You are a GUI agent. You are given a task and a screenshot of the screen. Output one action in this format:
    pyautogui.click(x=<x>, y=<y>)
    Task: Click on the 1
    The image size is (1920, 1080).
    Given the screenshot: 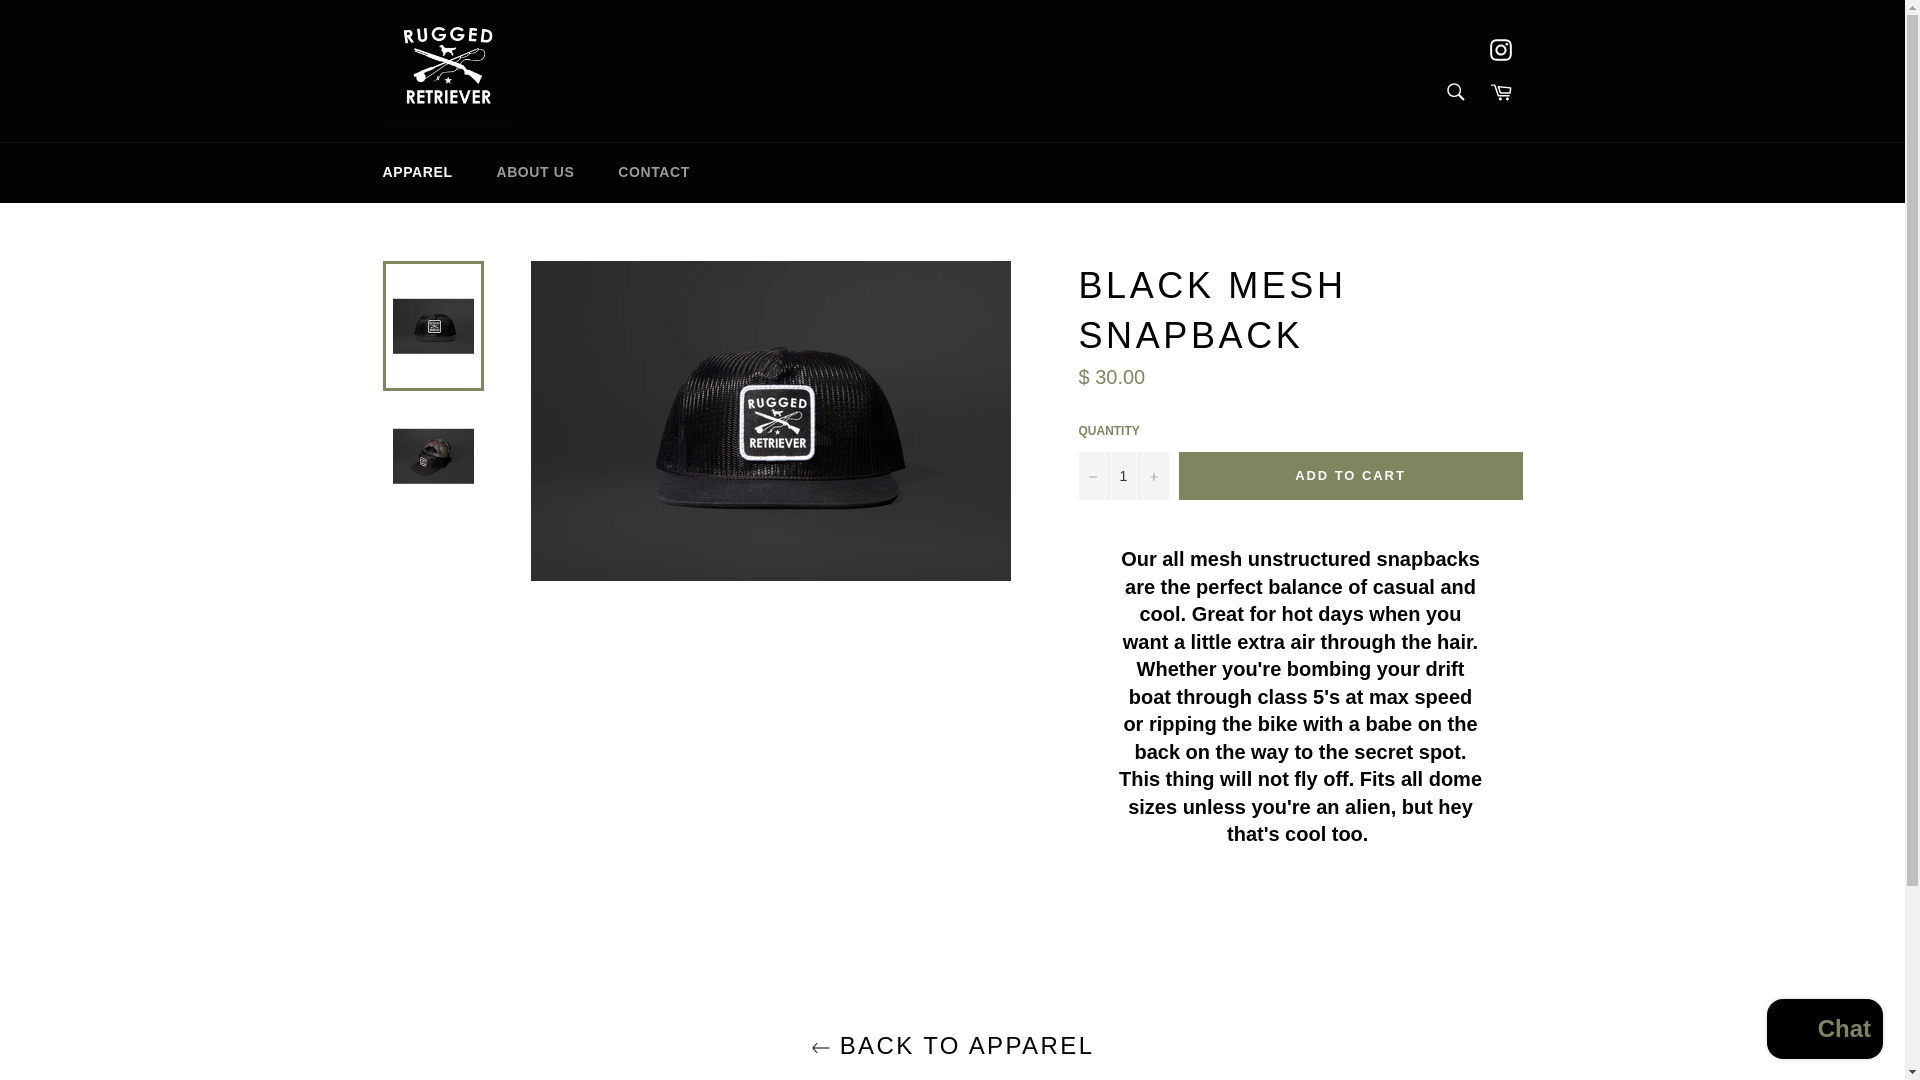 What is the action you would take?
    pyautogui.click(x=1122, y=476)
    